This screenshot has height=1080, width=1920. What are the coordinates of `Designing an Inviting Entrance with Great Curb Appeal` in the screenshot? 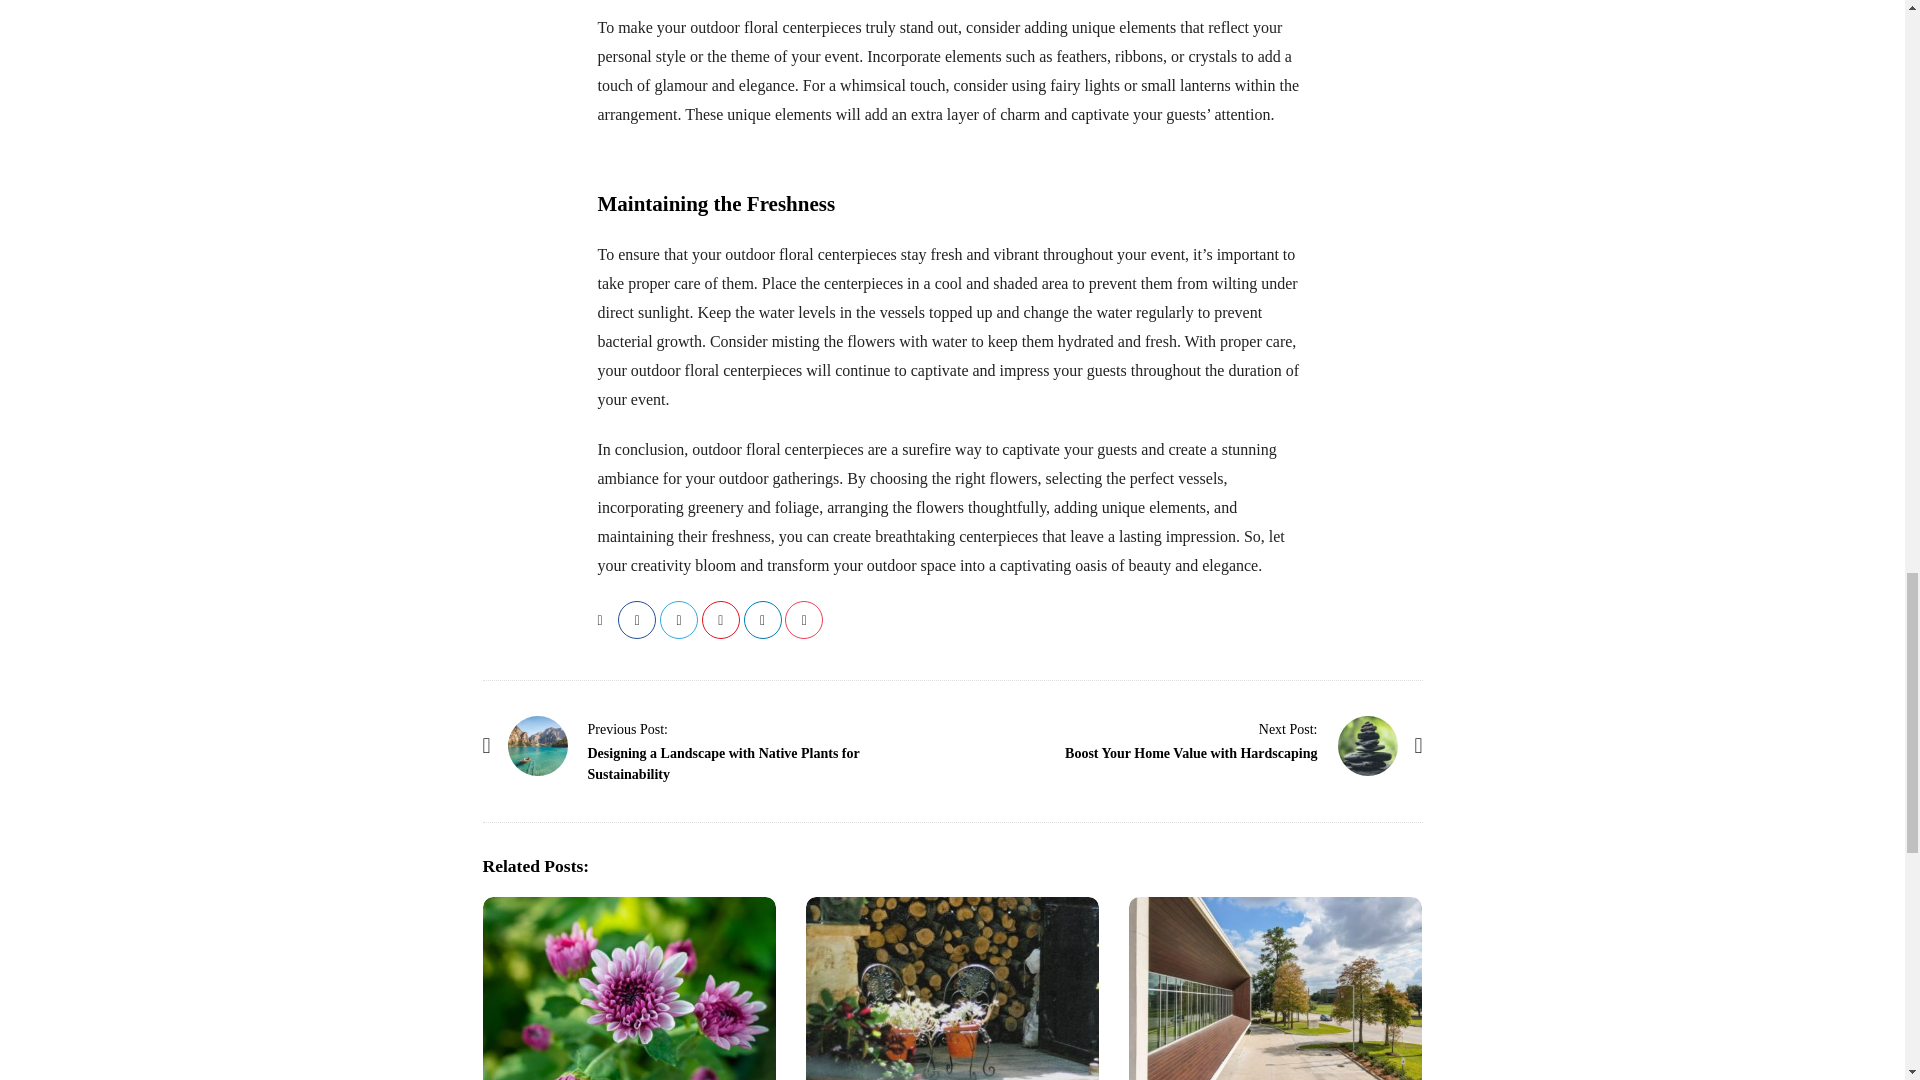 It's located at (1275, 988).